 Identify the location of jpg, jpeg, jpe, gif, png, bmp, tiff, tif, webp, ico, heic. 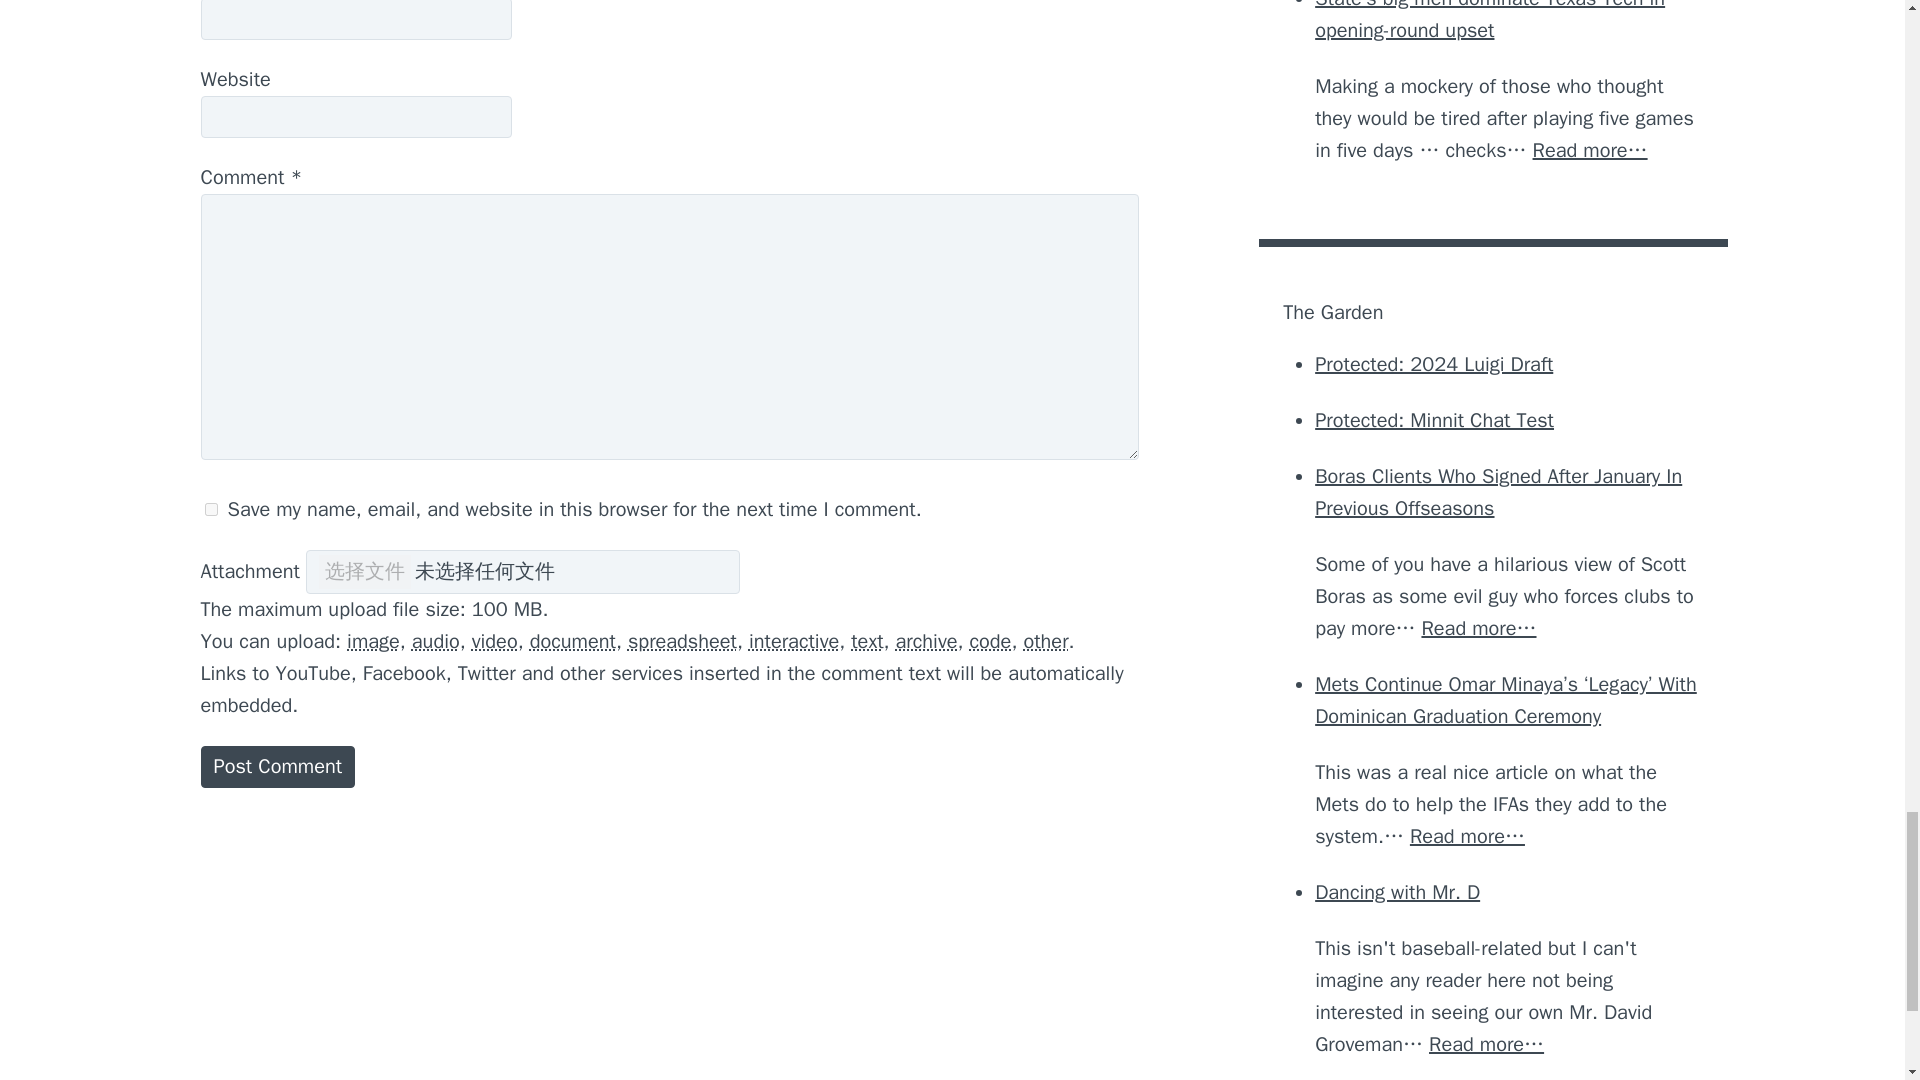
(373, 641).